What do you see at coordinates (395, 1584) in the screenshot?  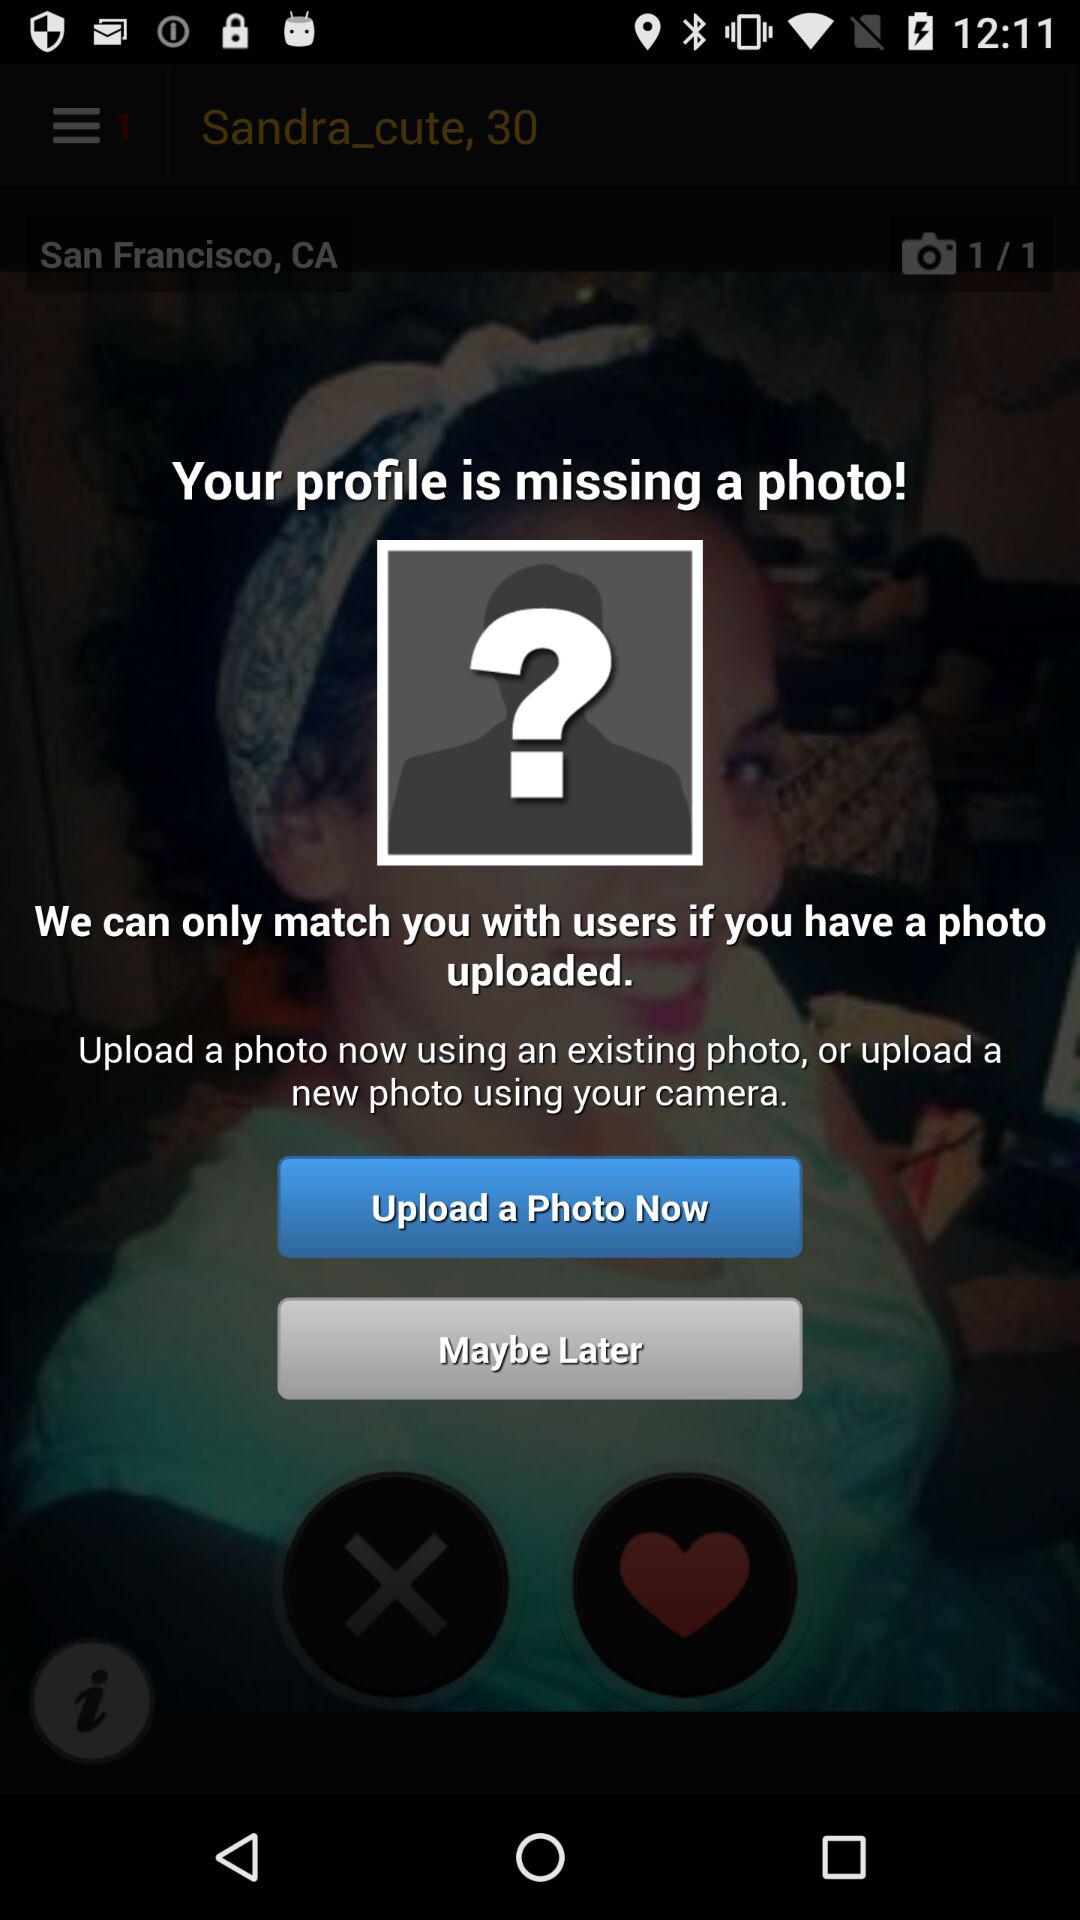 I see `rejected option` at bounding box center [395, 1584].